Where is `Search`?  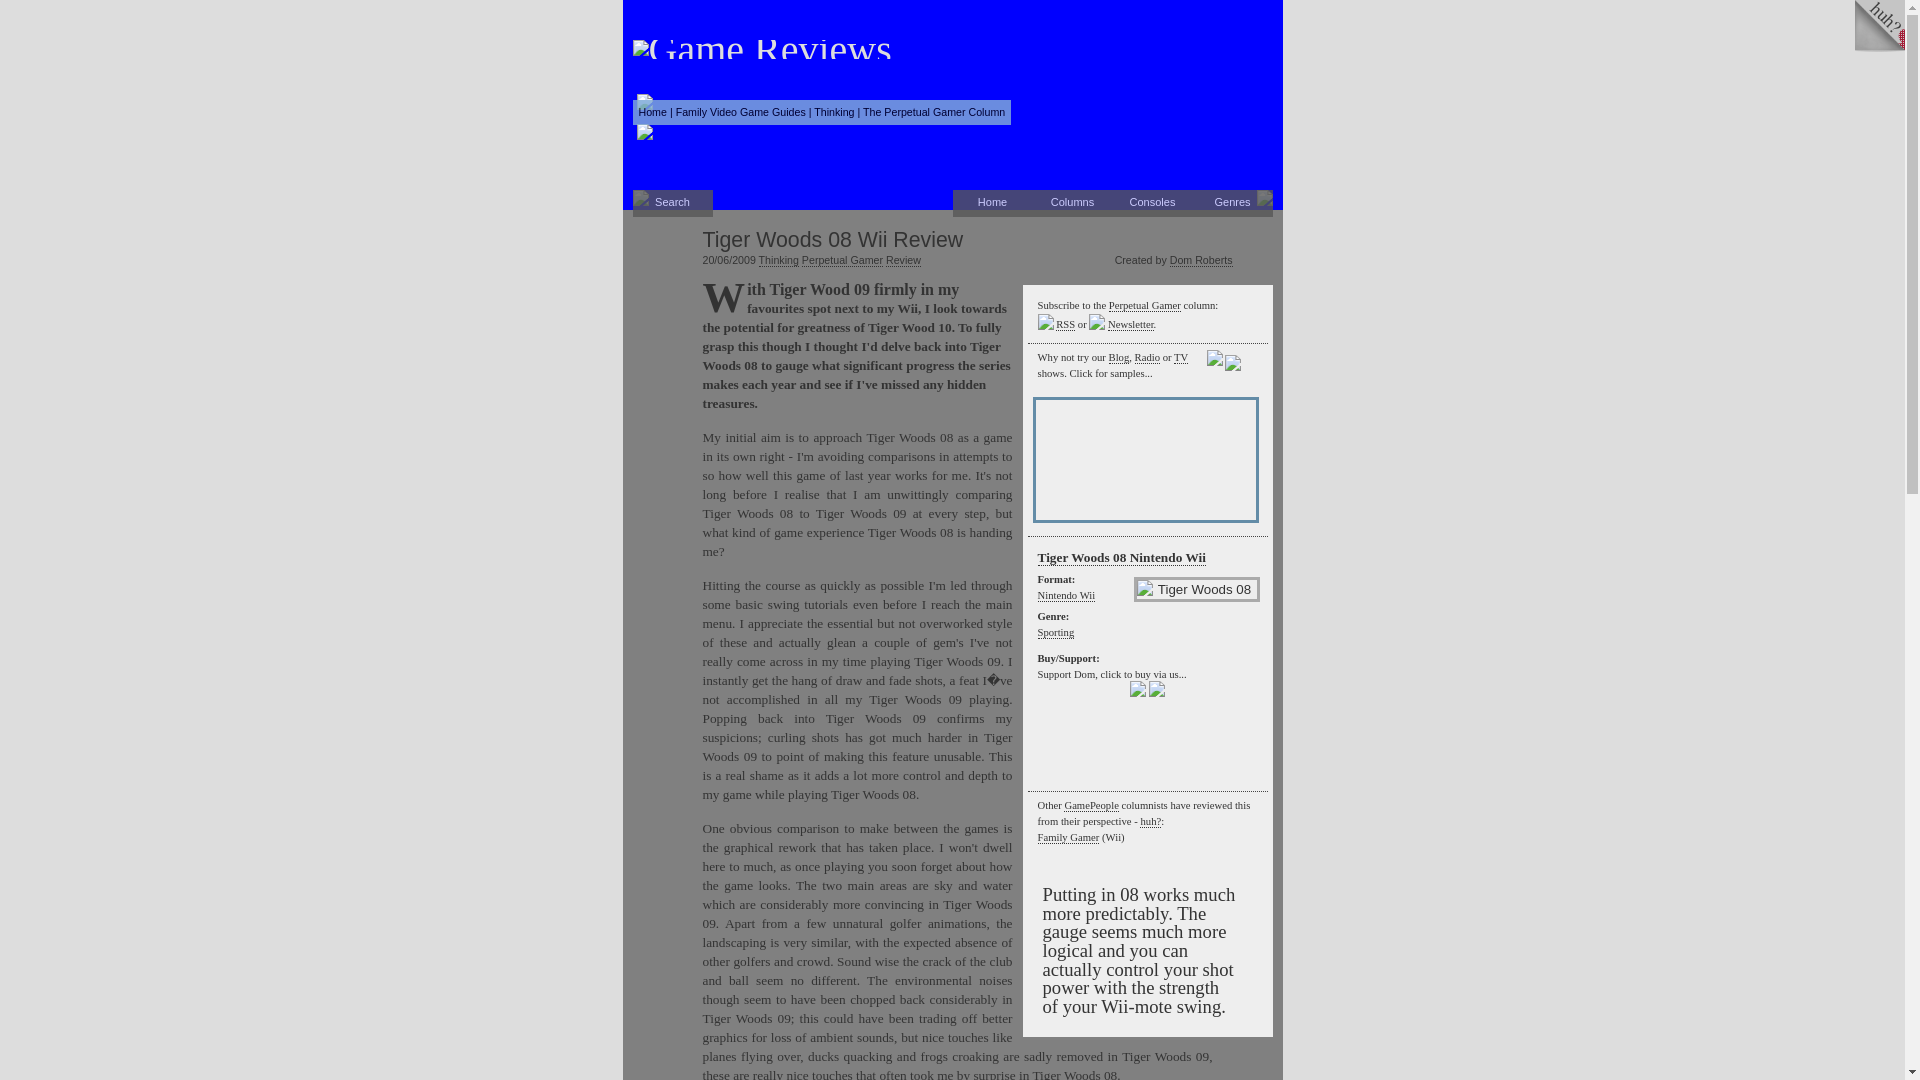 Search is located at coordinates (672, 204).